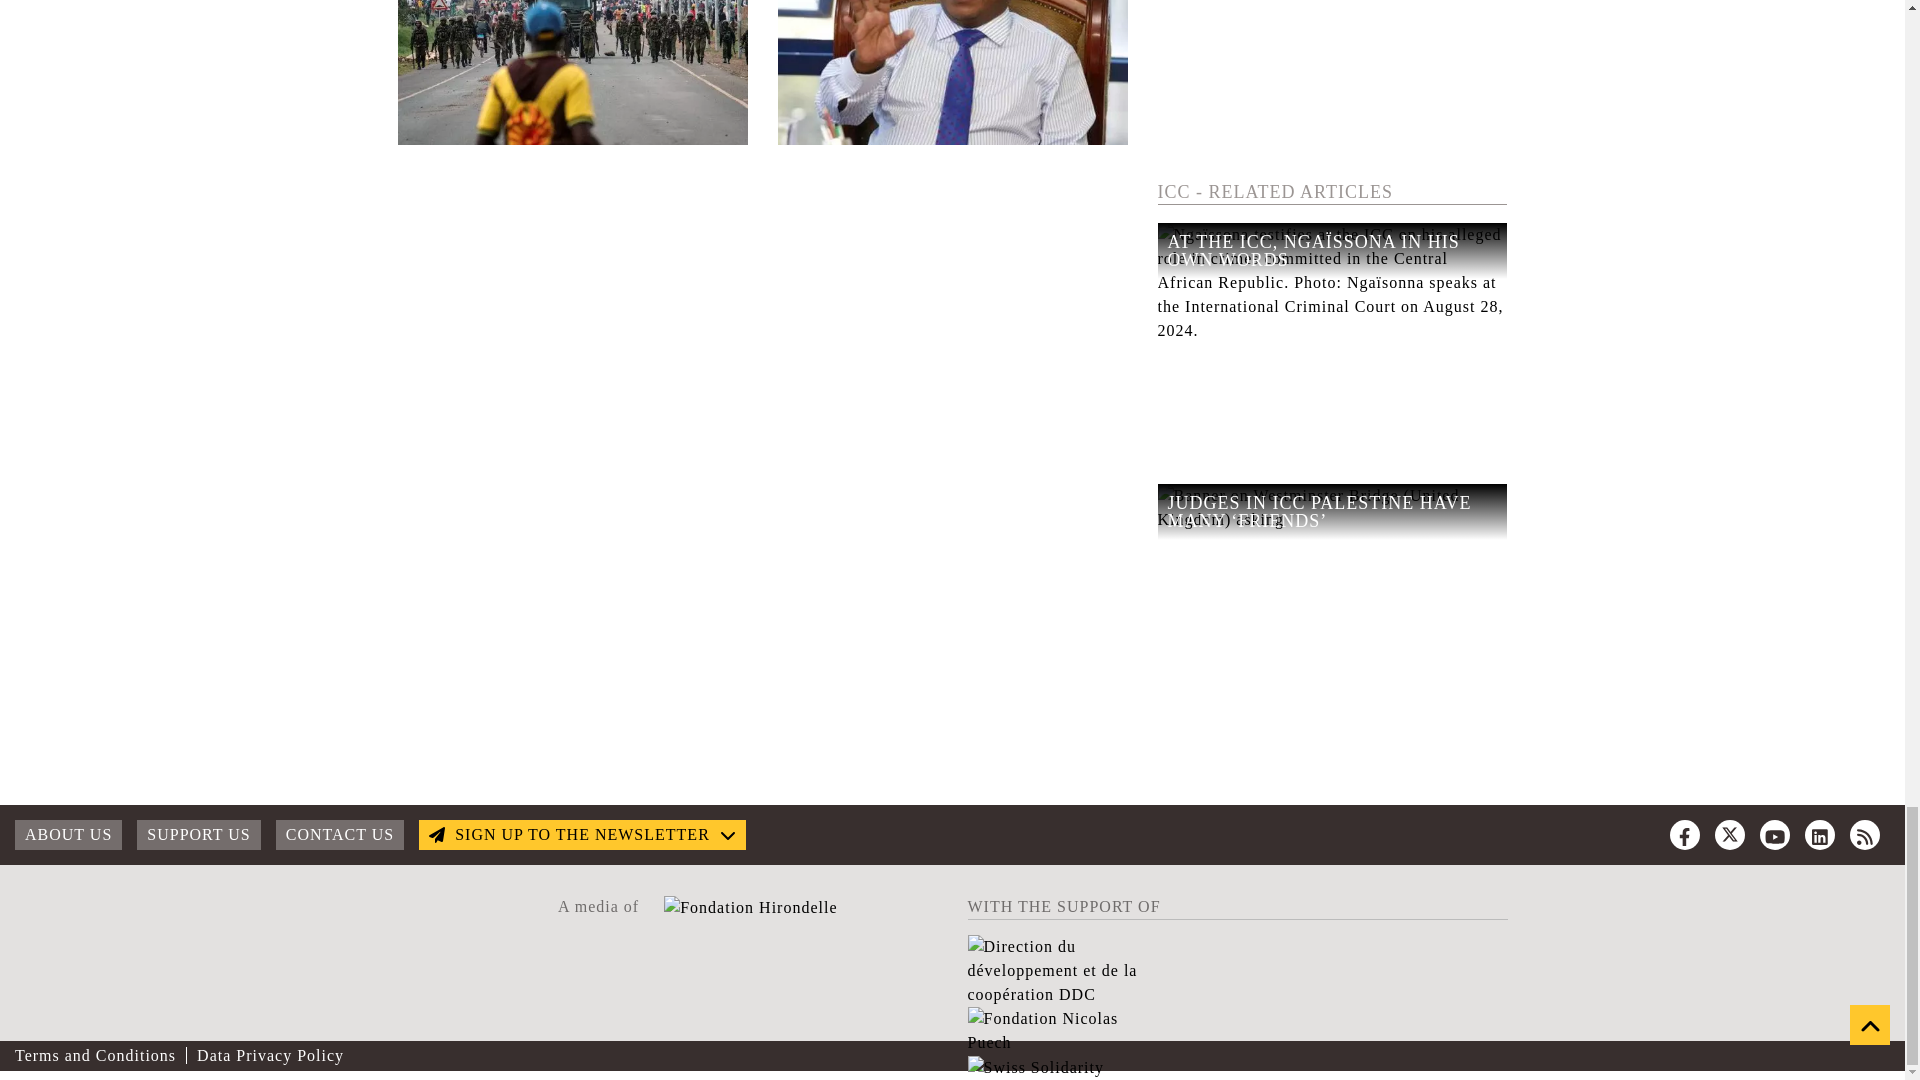  Describe the element at coordinates (1774, 834) in the screenshot. I see `Youtube` at that location.